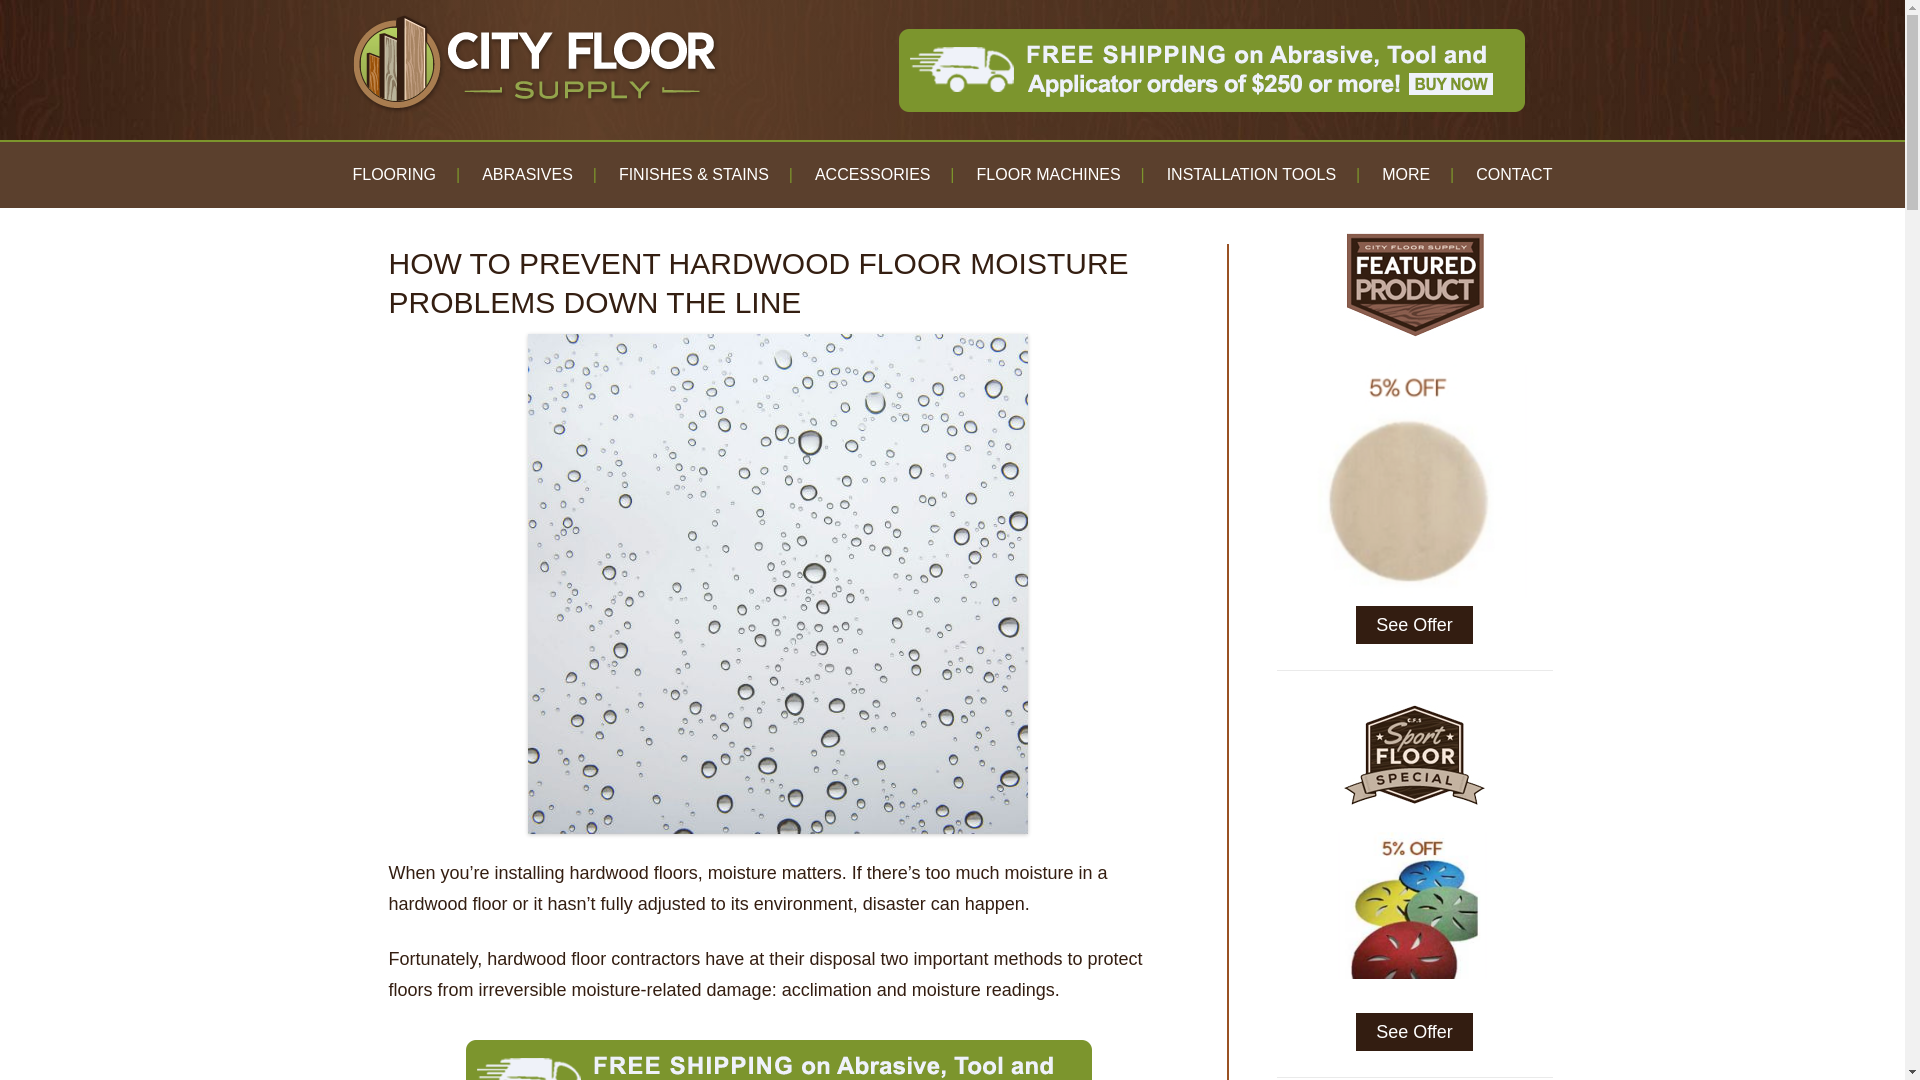 The image size is (1920, 1080). What do you see at coordinates (1514, 174) in the screenshot?
I see `CONTACT` at bounding box center [1514, 174].